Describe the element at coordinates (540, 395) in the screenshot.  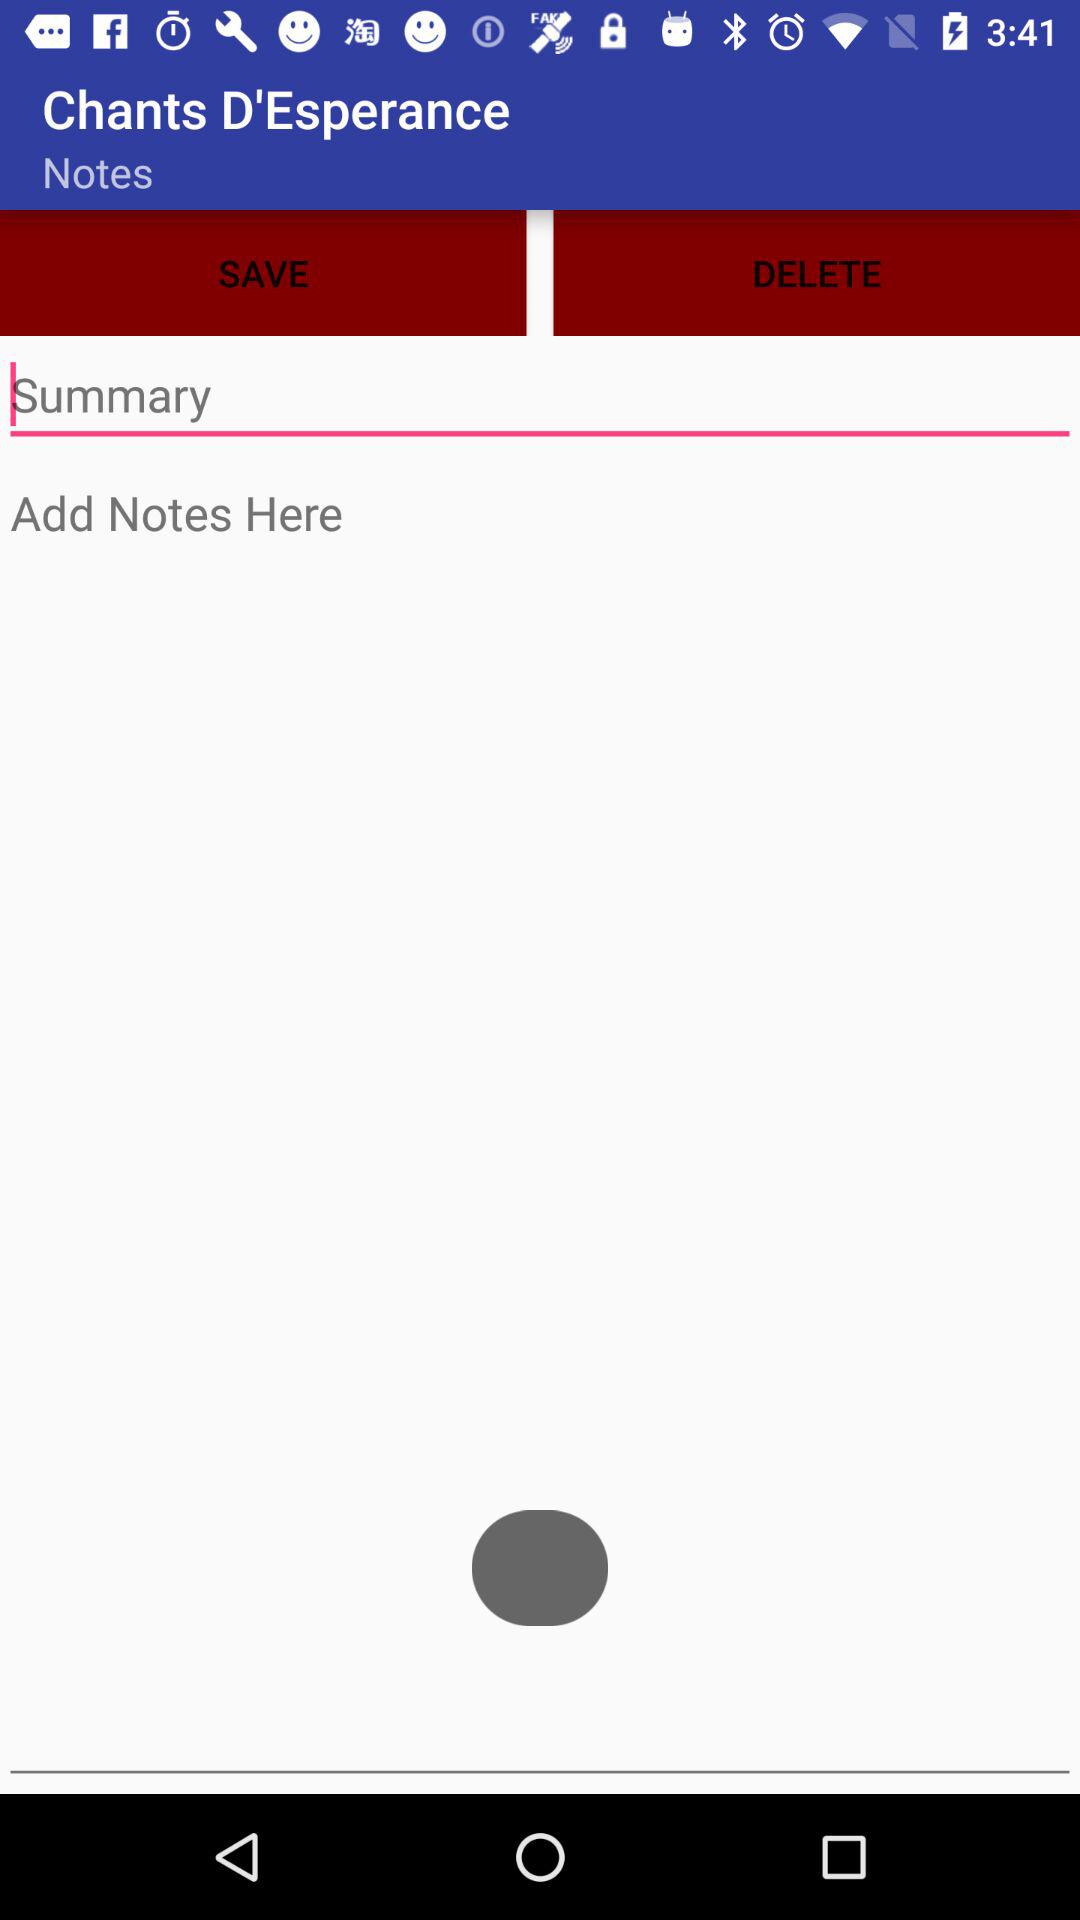
I see `type summary` at that location.